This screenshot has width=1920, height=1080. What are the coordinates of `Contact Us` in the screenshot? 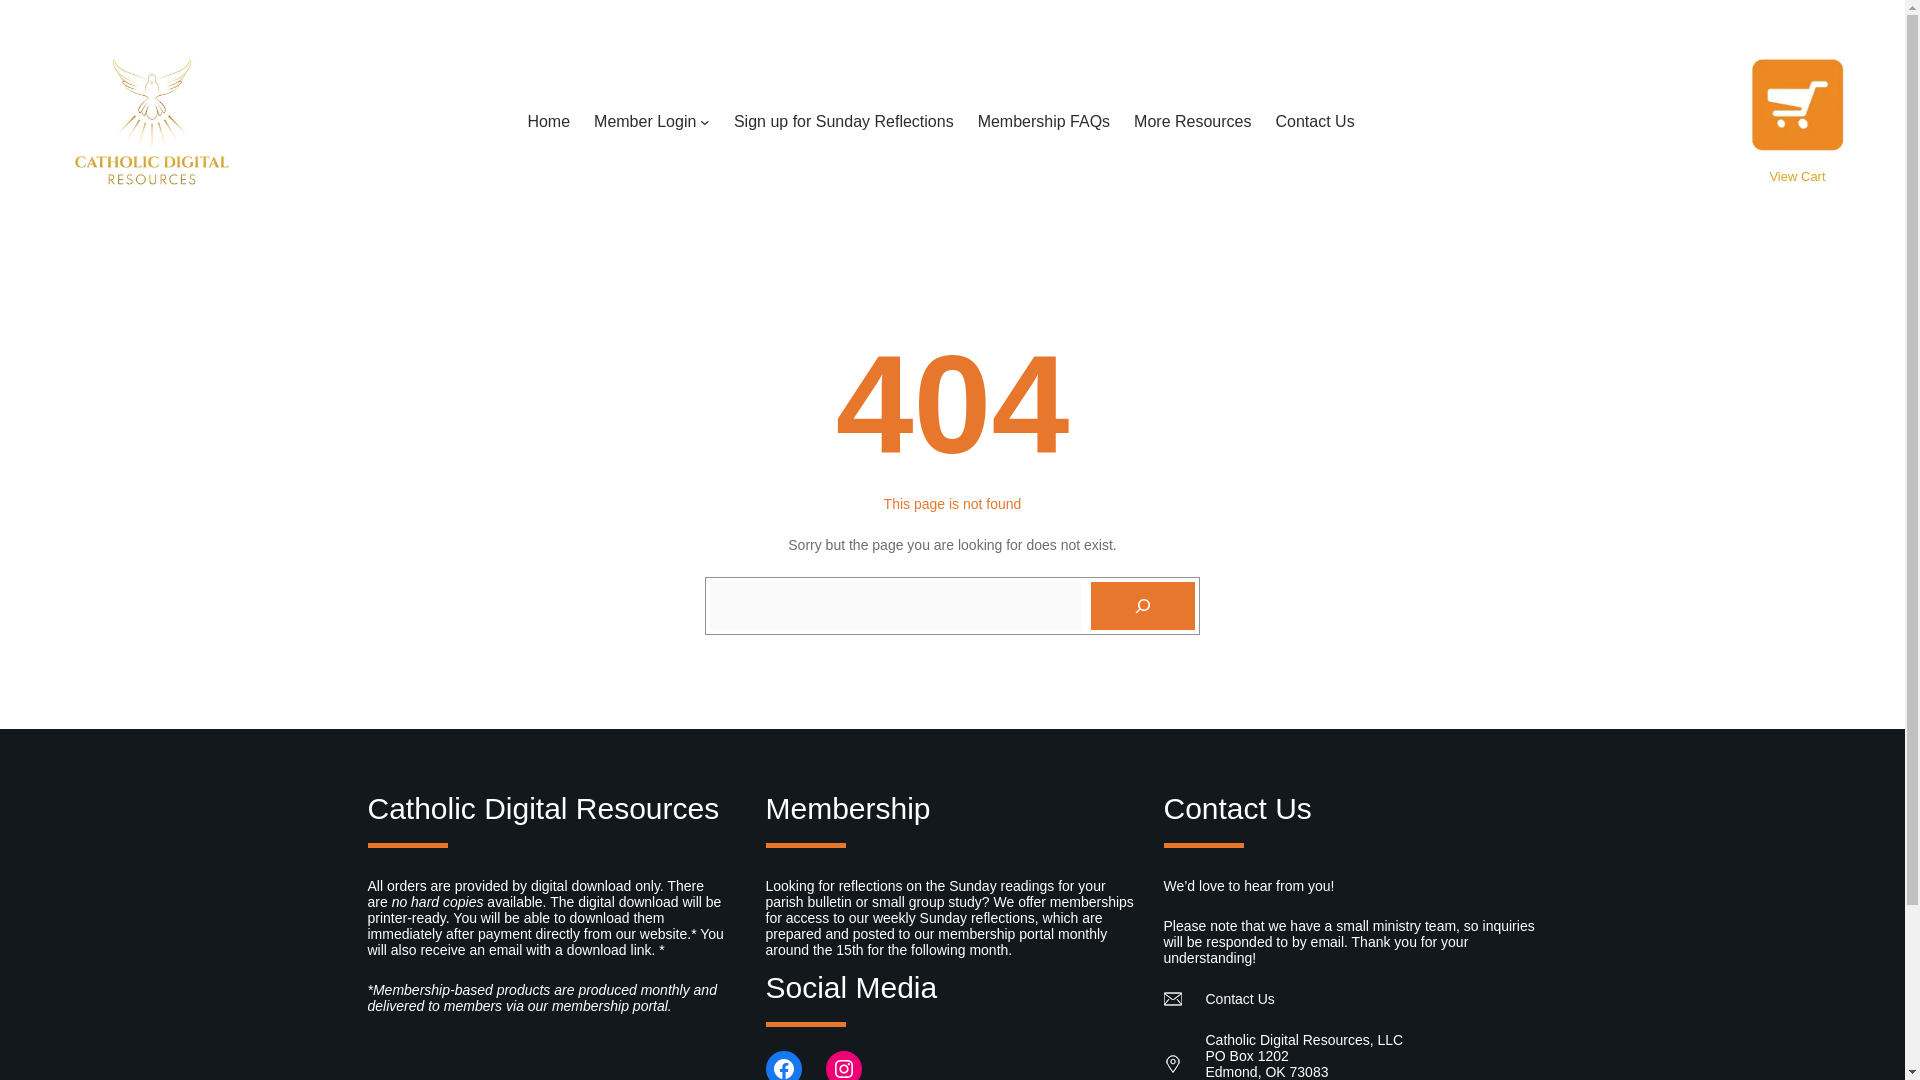 It's located at (1240, 998).